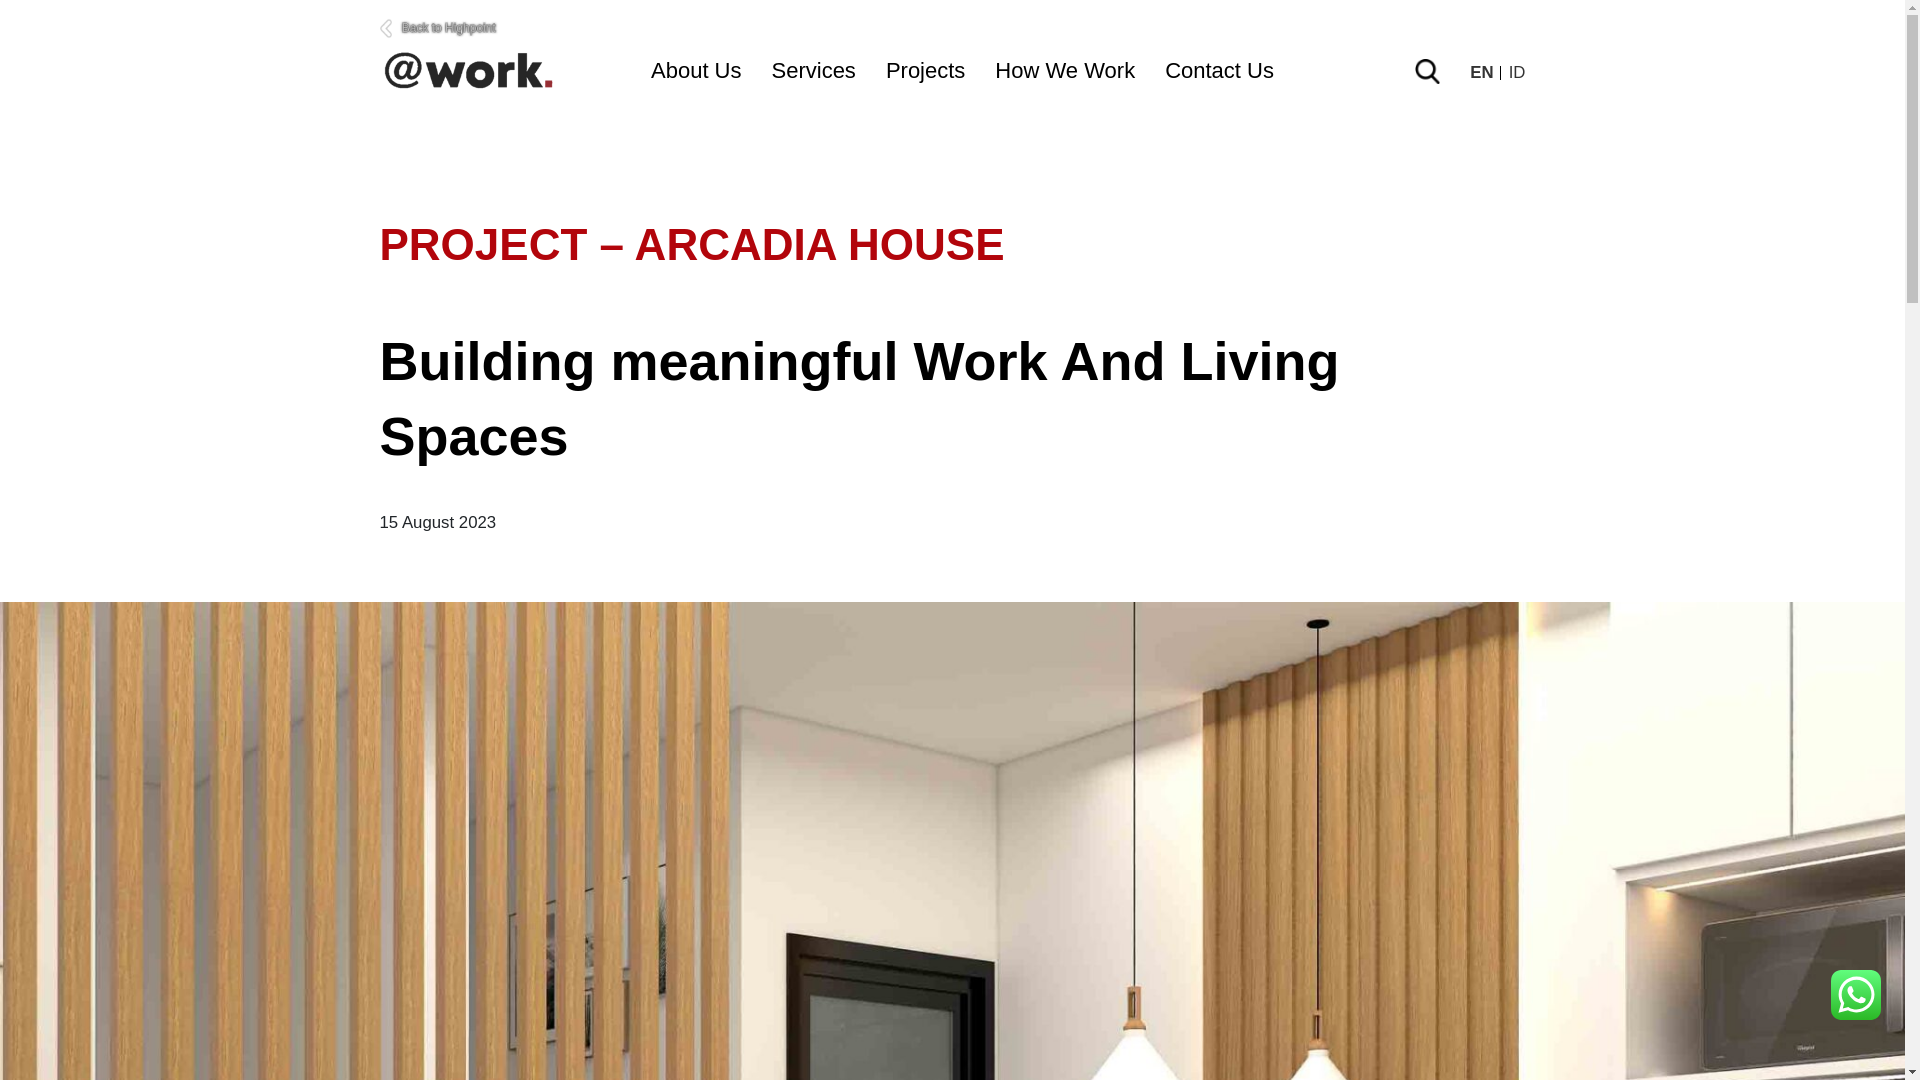 The image size is (1920, 1080). What do you see at coordinates (1064, 70) in the screenshot?
I see `How We Work` at bounding box center [1064, 70].